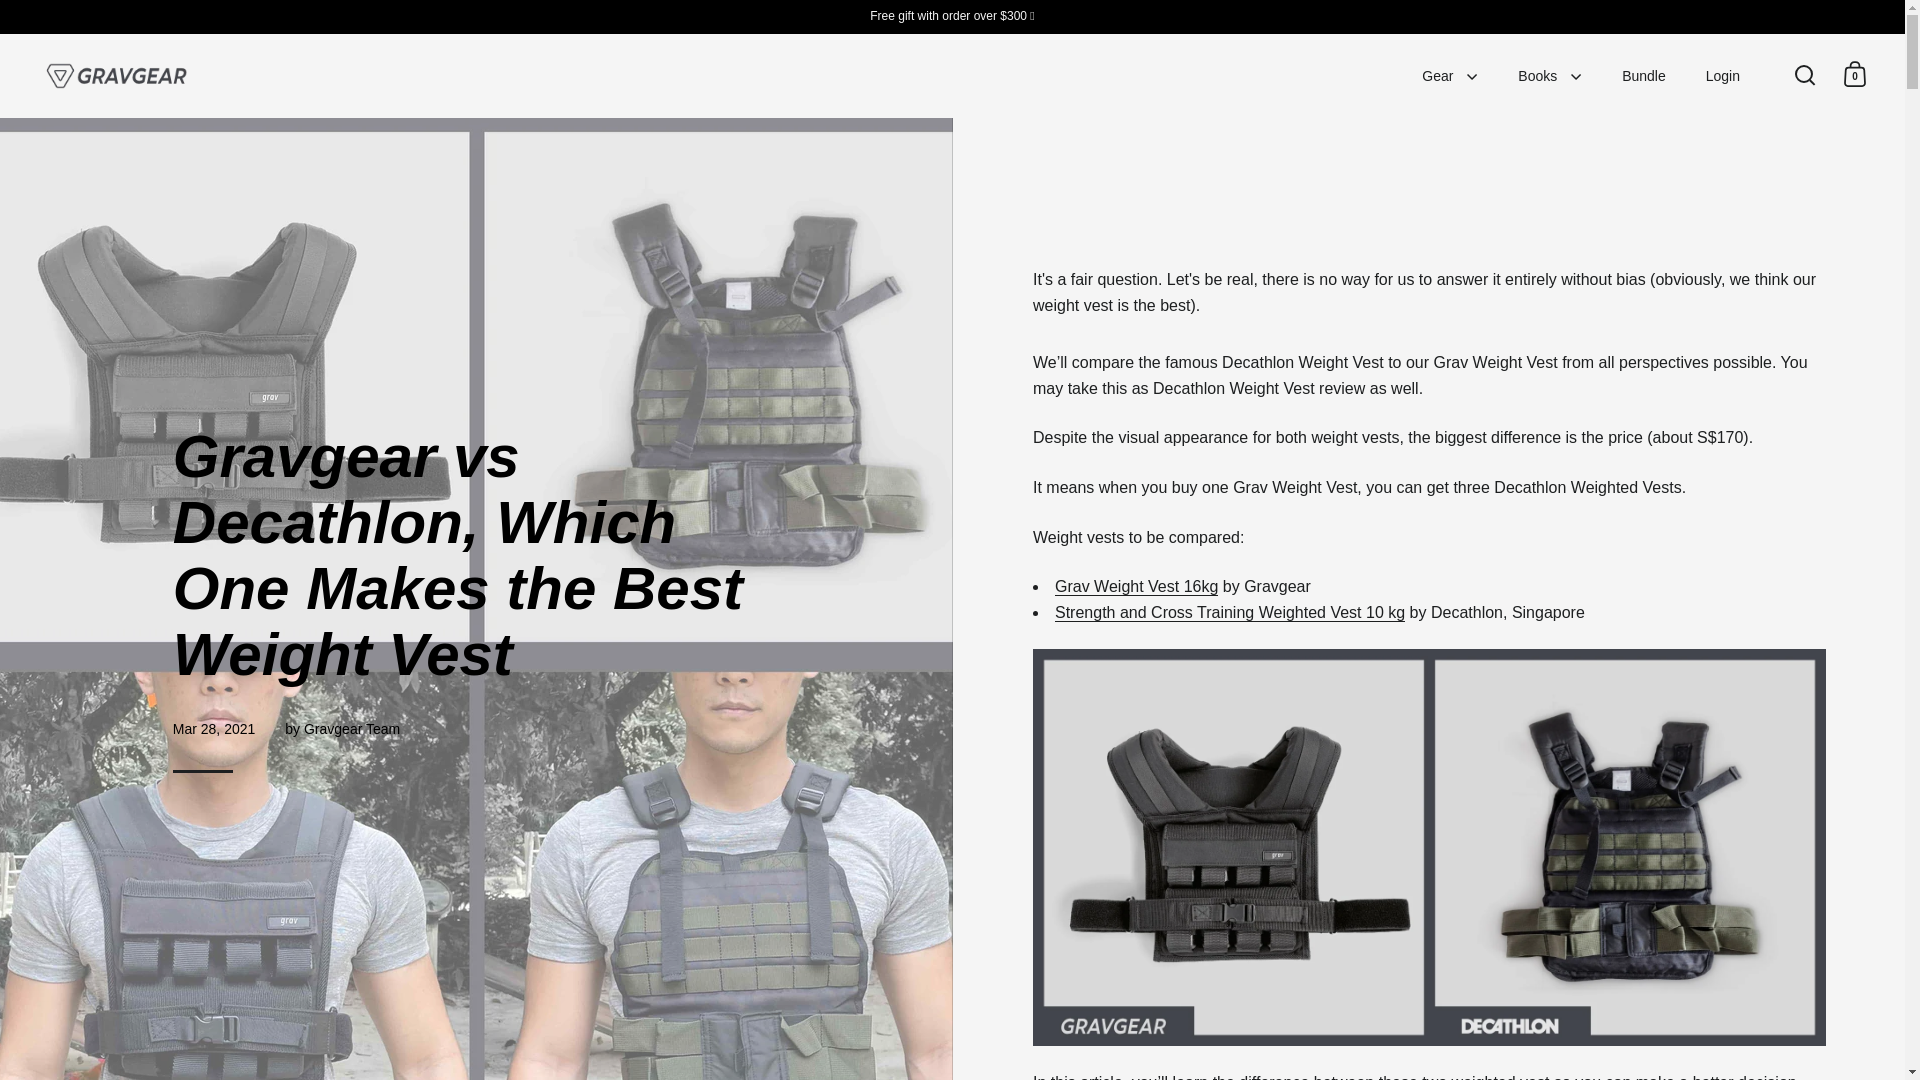 This screenshot has width=1920, height=1080. Describe the element at coordinates (1136, 586) in the screenshot. I see `Grav Weight Vest 16kg` at that location.